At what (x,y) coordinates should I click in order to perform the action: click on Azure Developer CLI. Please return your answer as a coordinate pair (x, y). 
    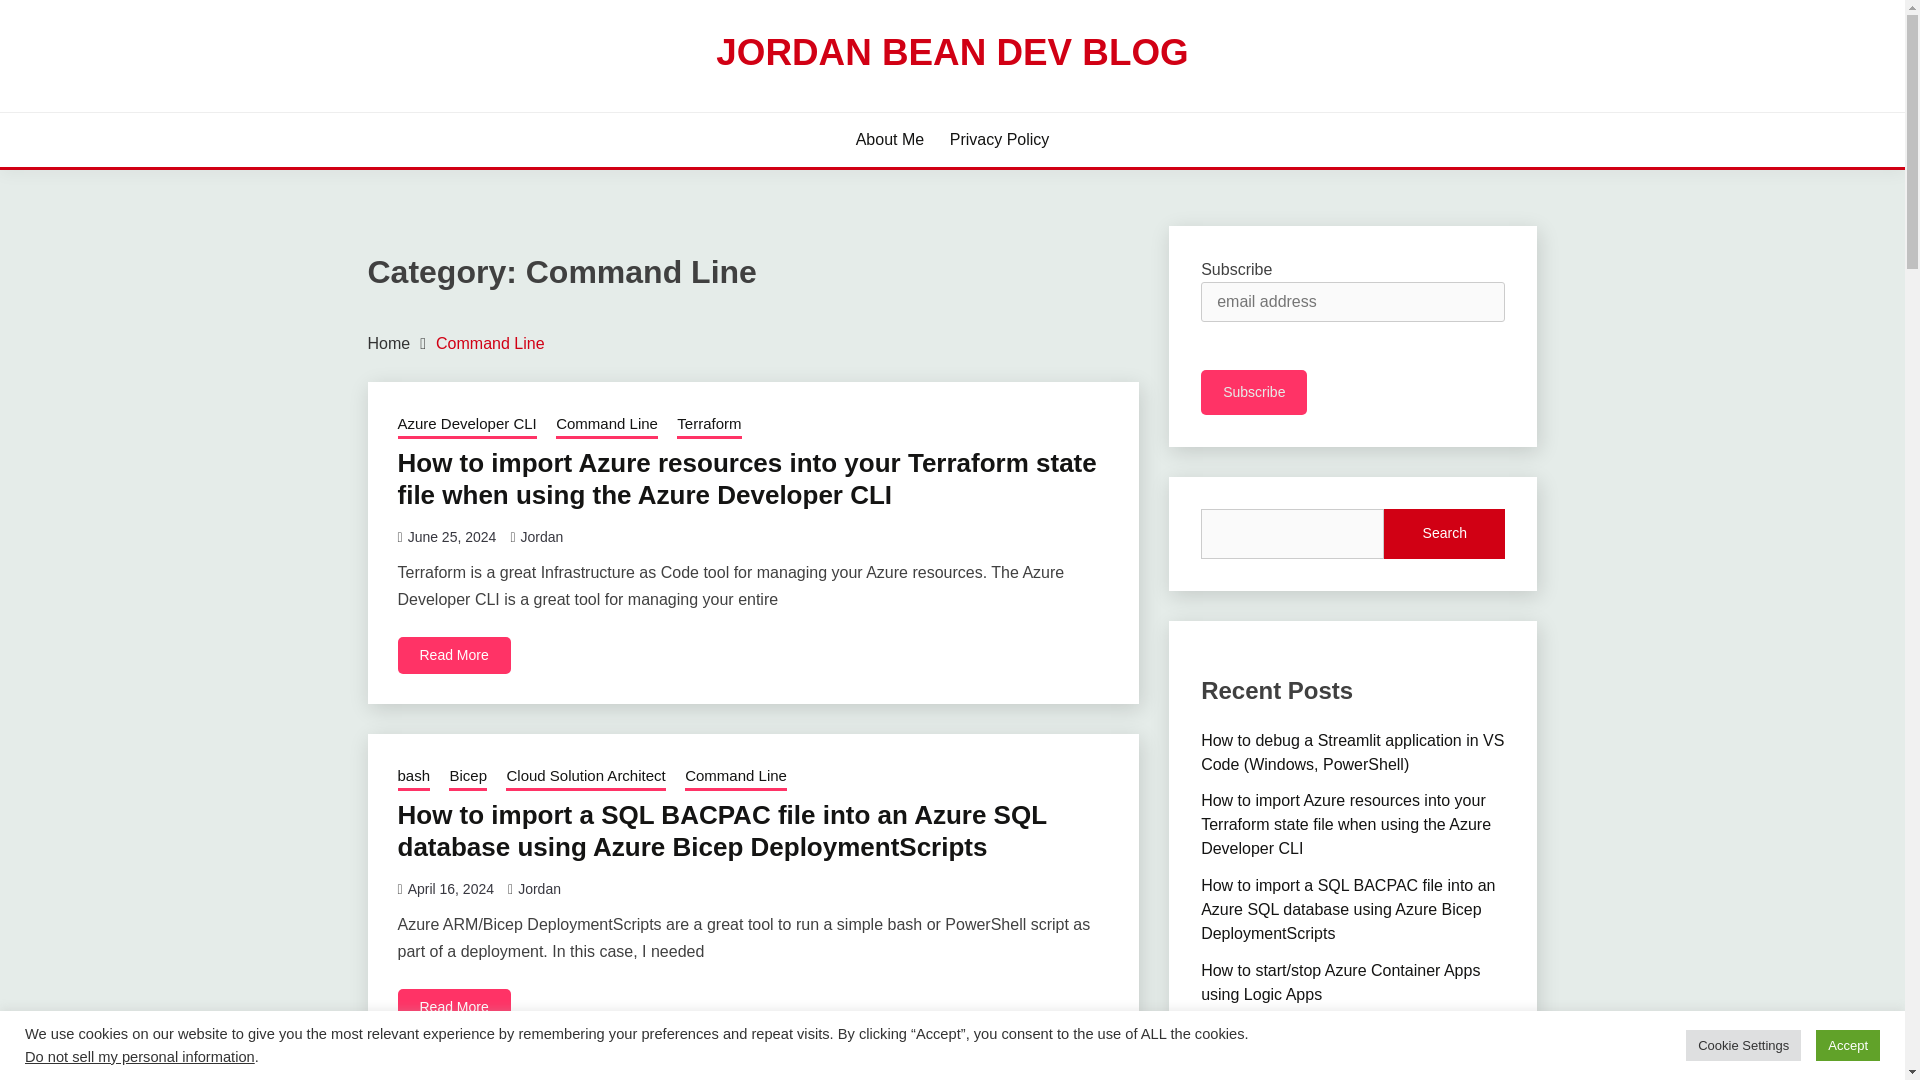
    Looking at the image, I should click on (467, 425).